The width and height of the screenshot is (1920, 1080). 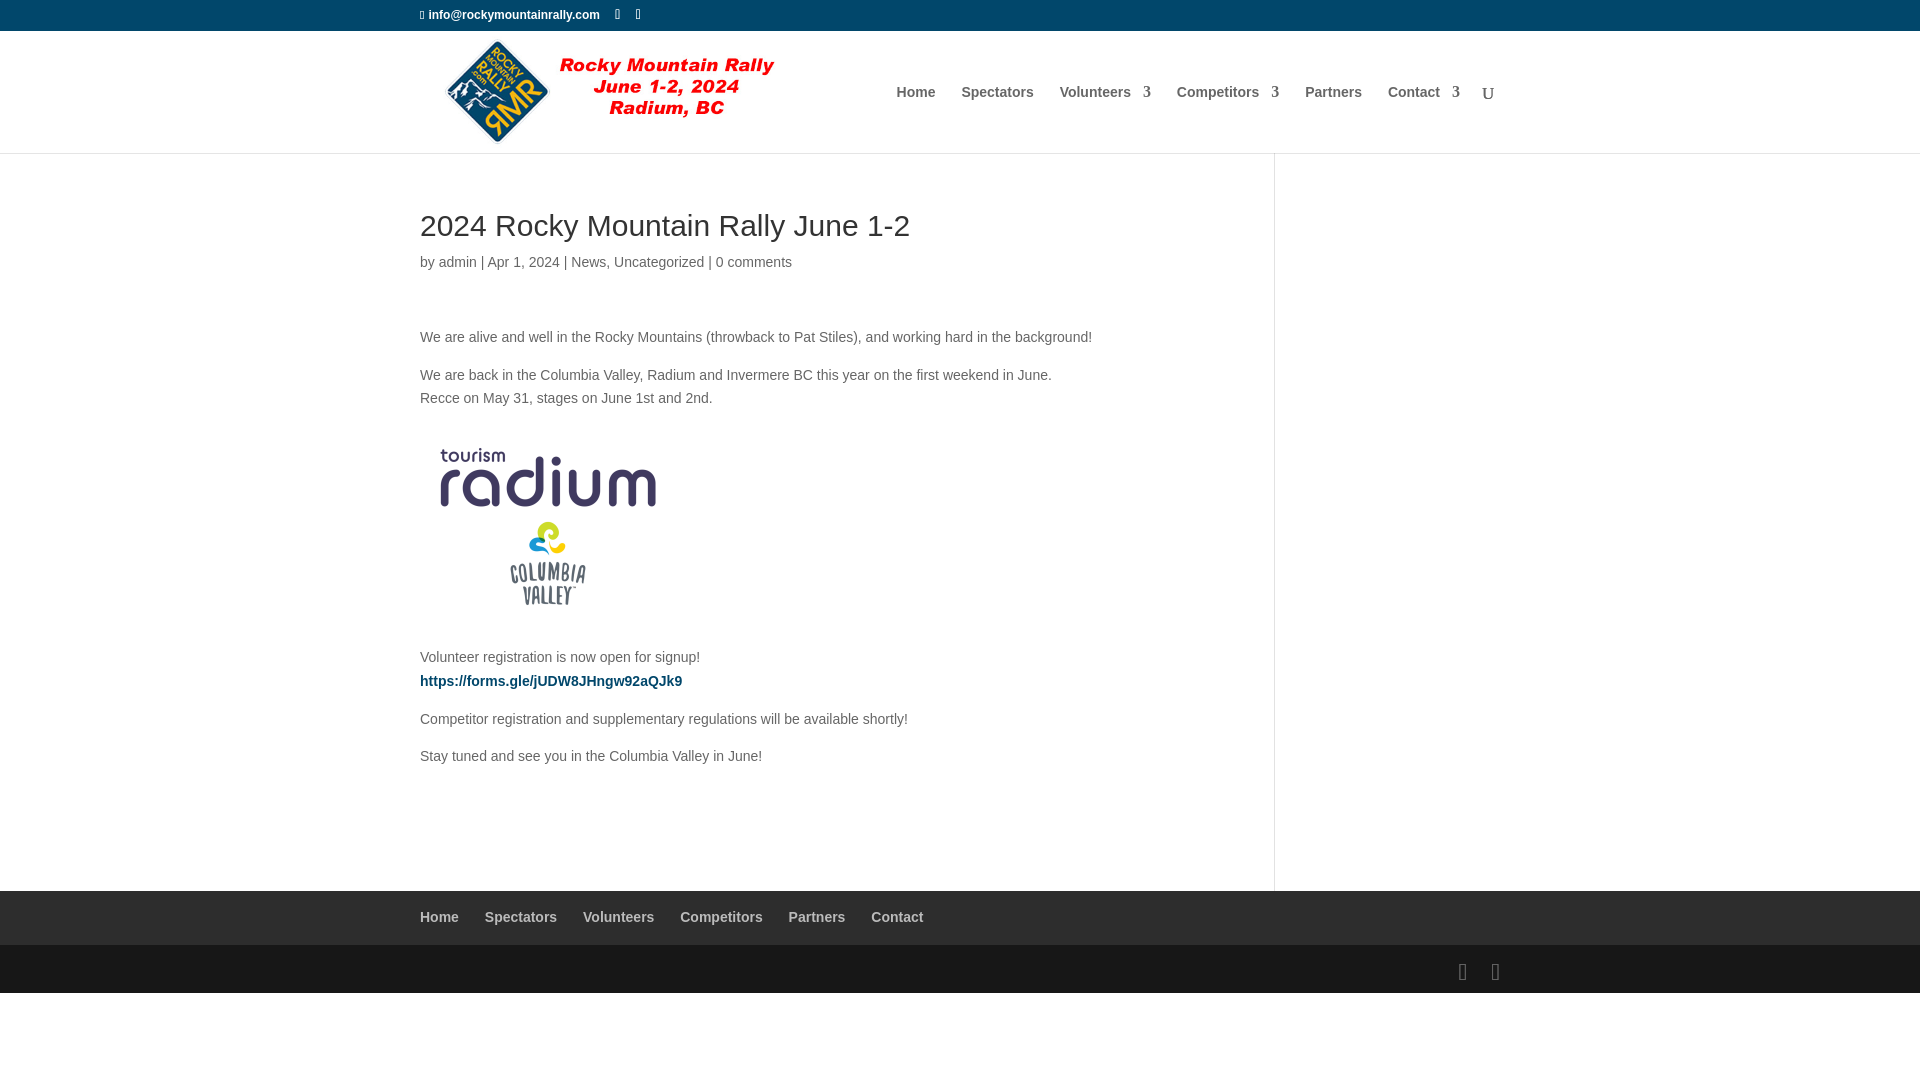 I want to click on Spectators, so click(x=996, y=119).